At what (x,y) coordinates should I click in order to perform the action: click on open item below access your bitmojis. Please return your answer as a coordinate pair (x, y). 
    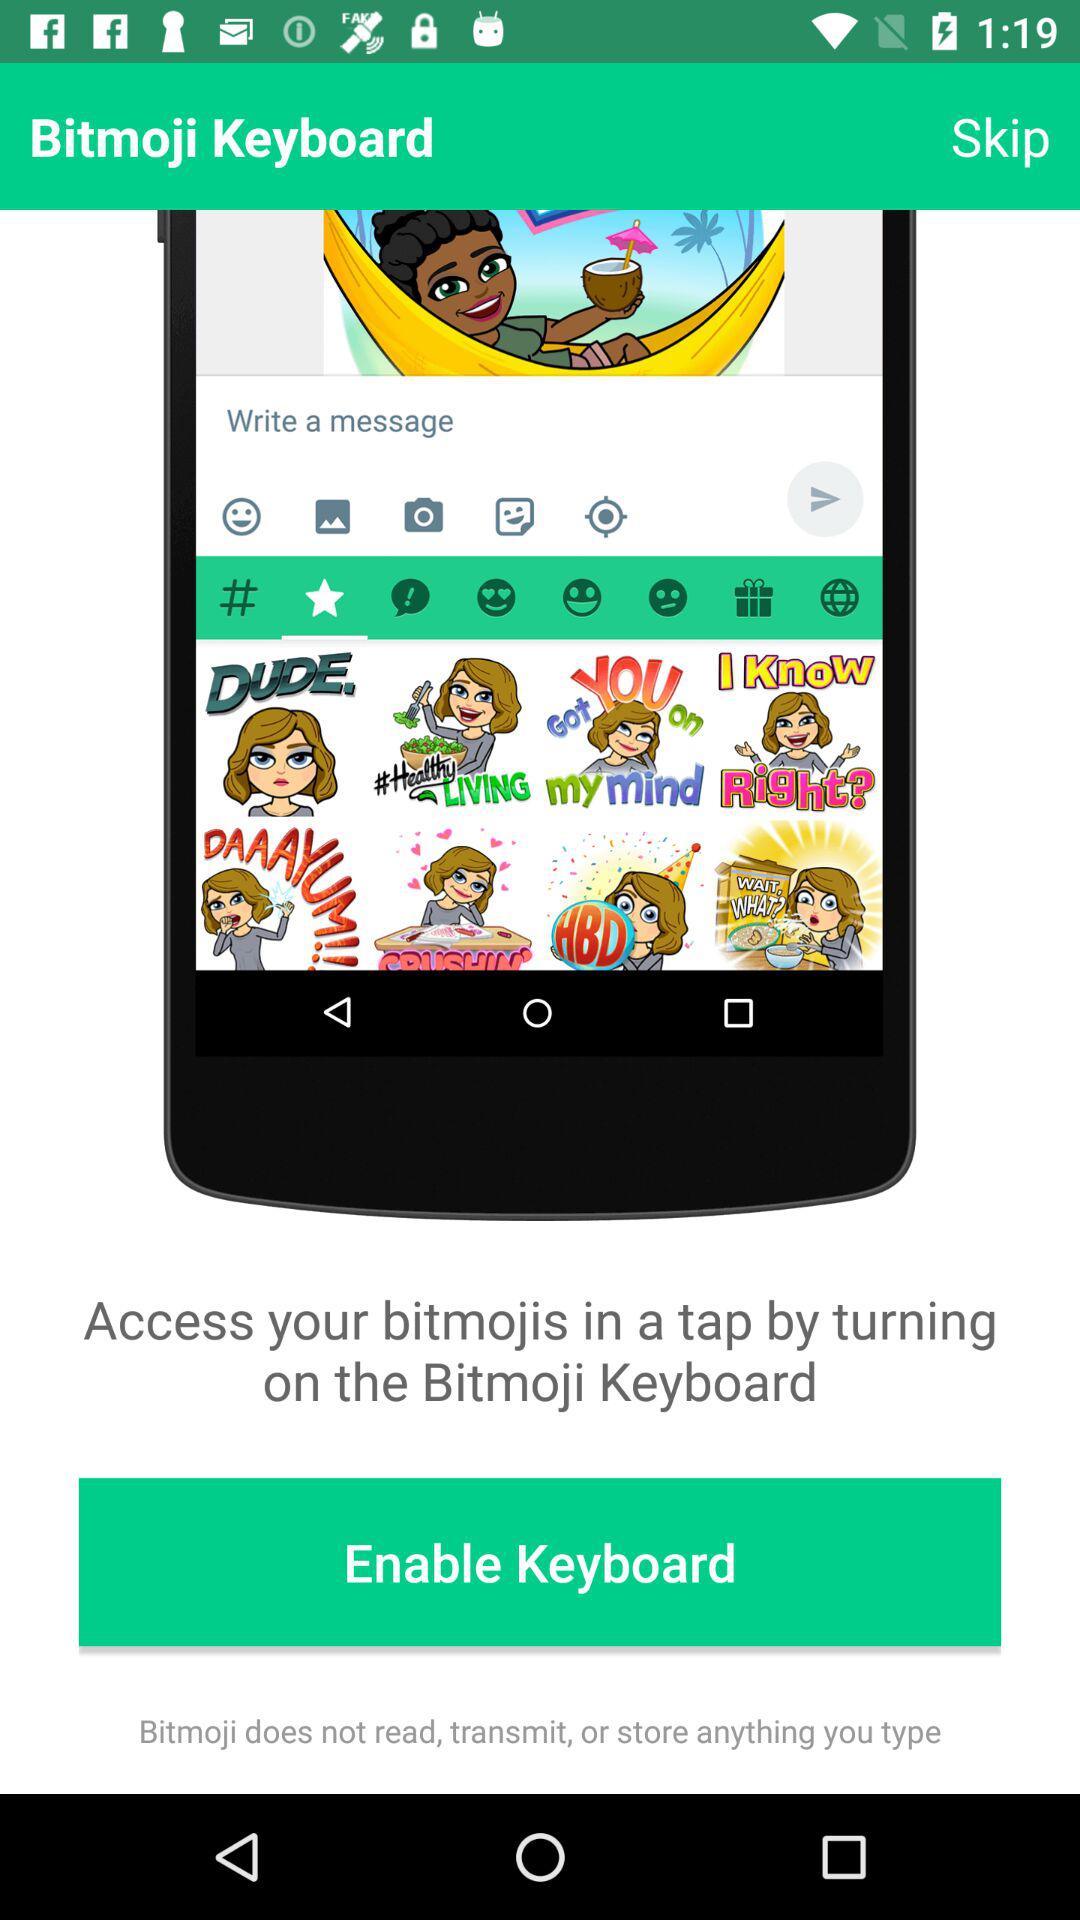
    Looking at the image, I should click on (540, 1562).